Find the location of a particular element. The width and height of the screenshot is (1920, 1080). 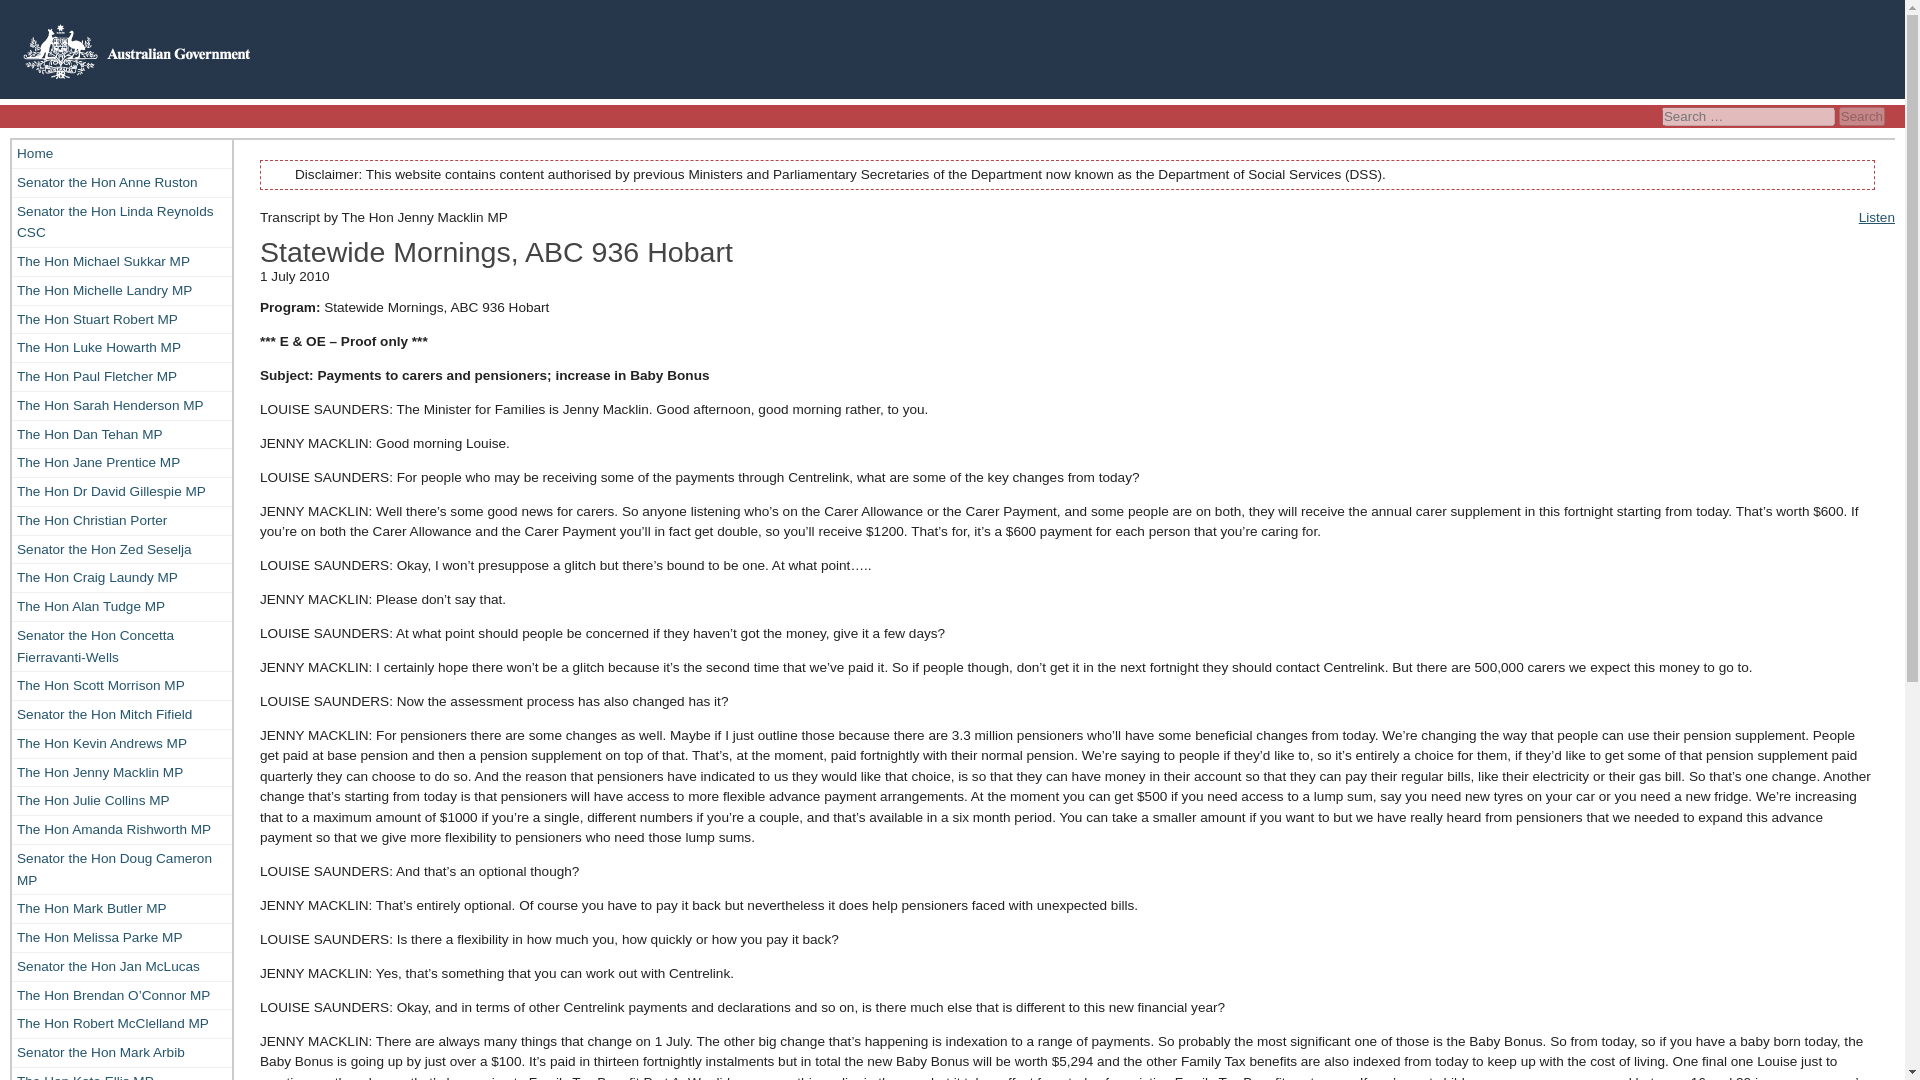

The Hon Stuart Robert MP is located at coordinates (122, 319).